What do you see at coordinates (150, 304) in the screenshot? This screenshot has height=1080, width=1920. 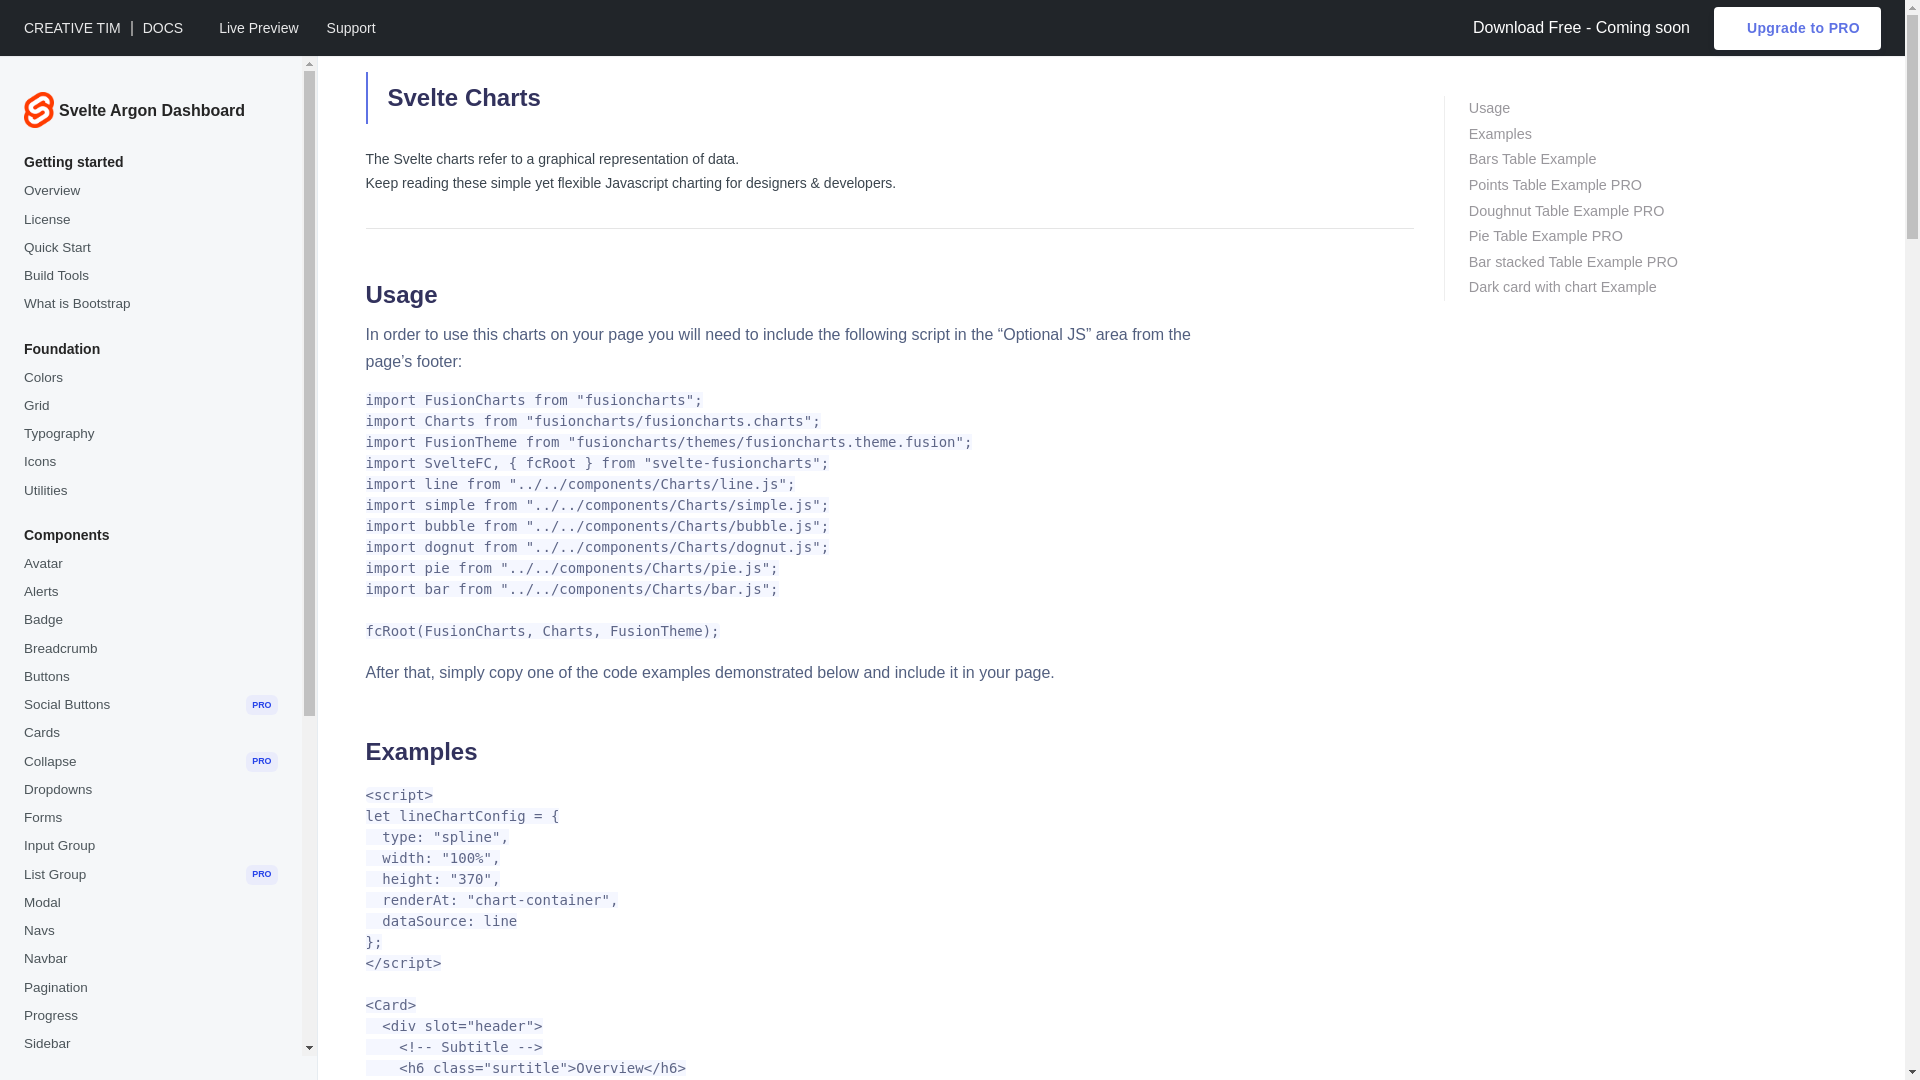 I see `What is Bootstrap` at bounding box center [150, 304].